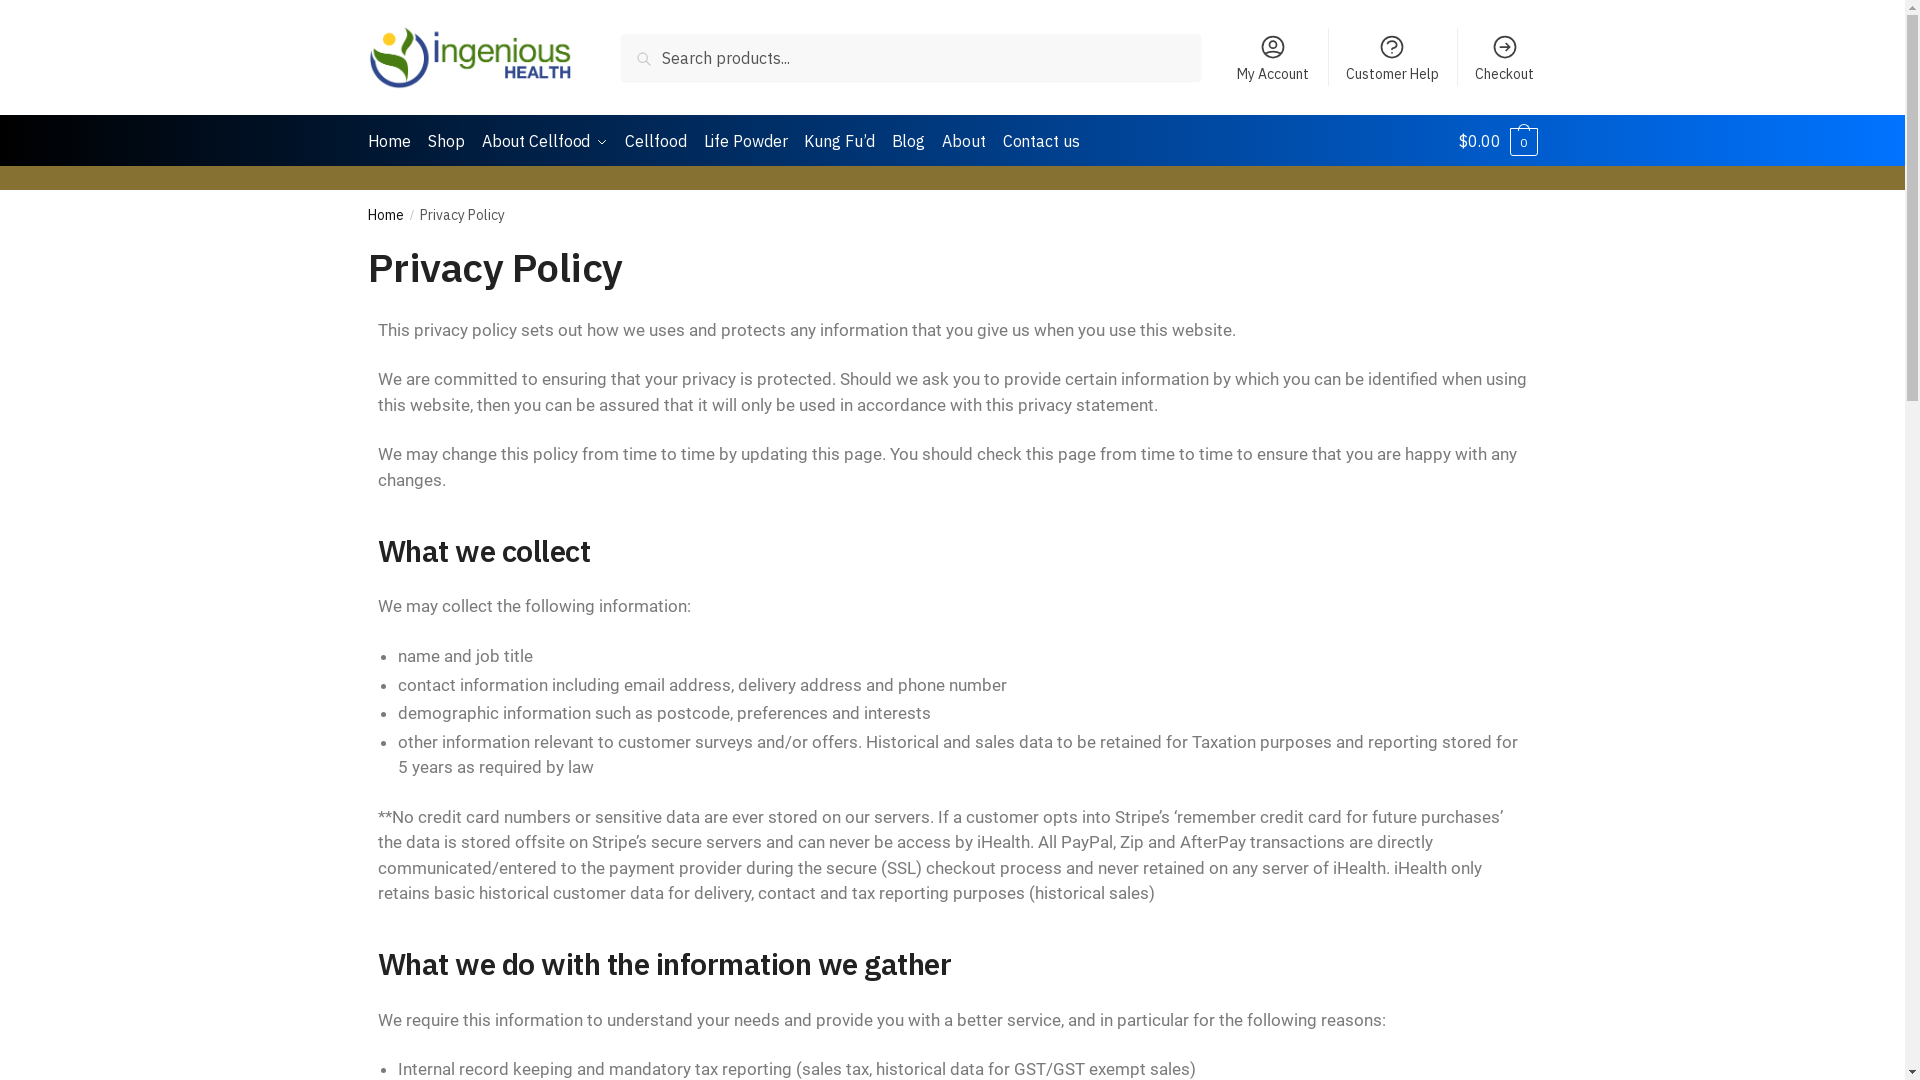 The height and width of the screenshot is (1080, 1920). What do you see at coordinates (1274, 57) in the screenshot?
I see `My Account` at bounding box center [1274, 57].